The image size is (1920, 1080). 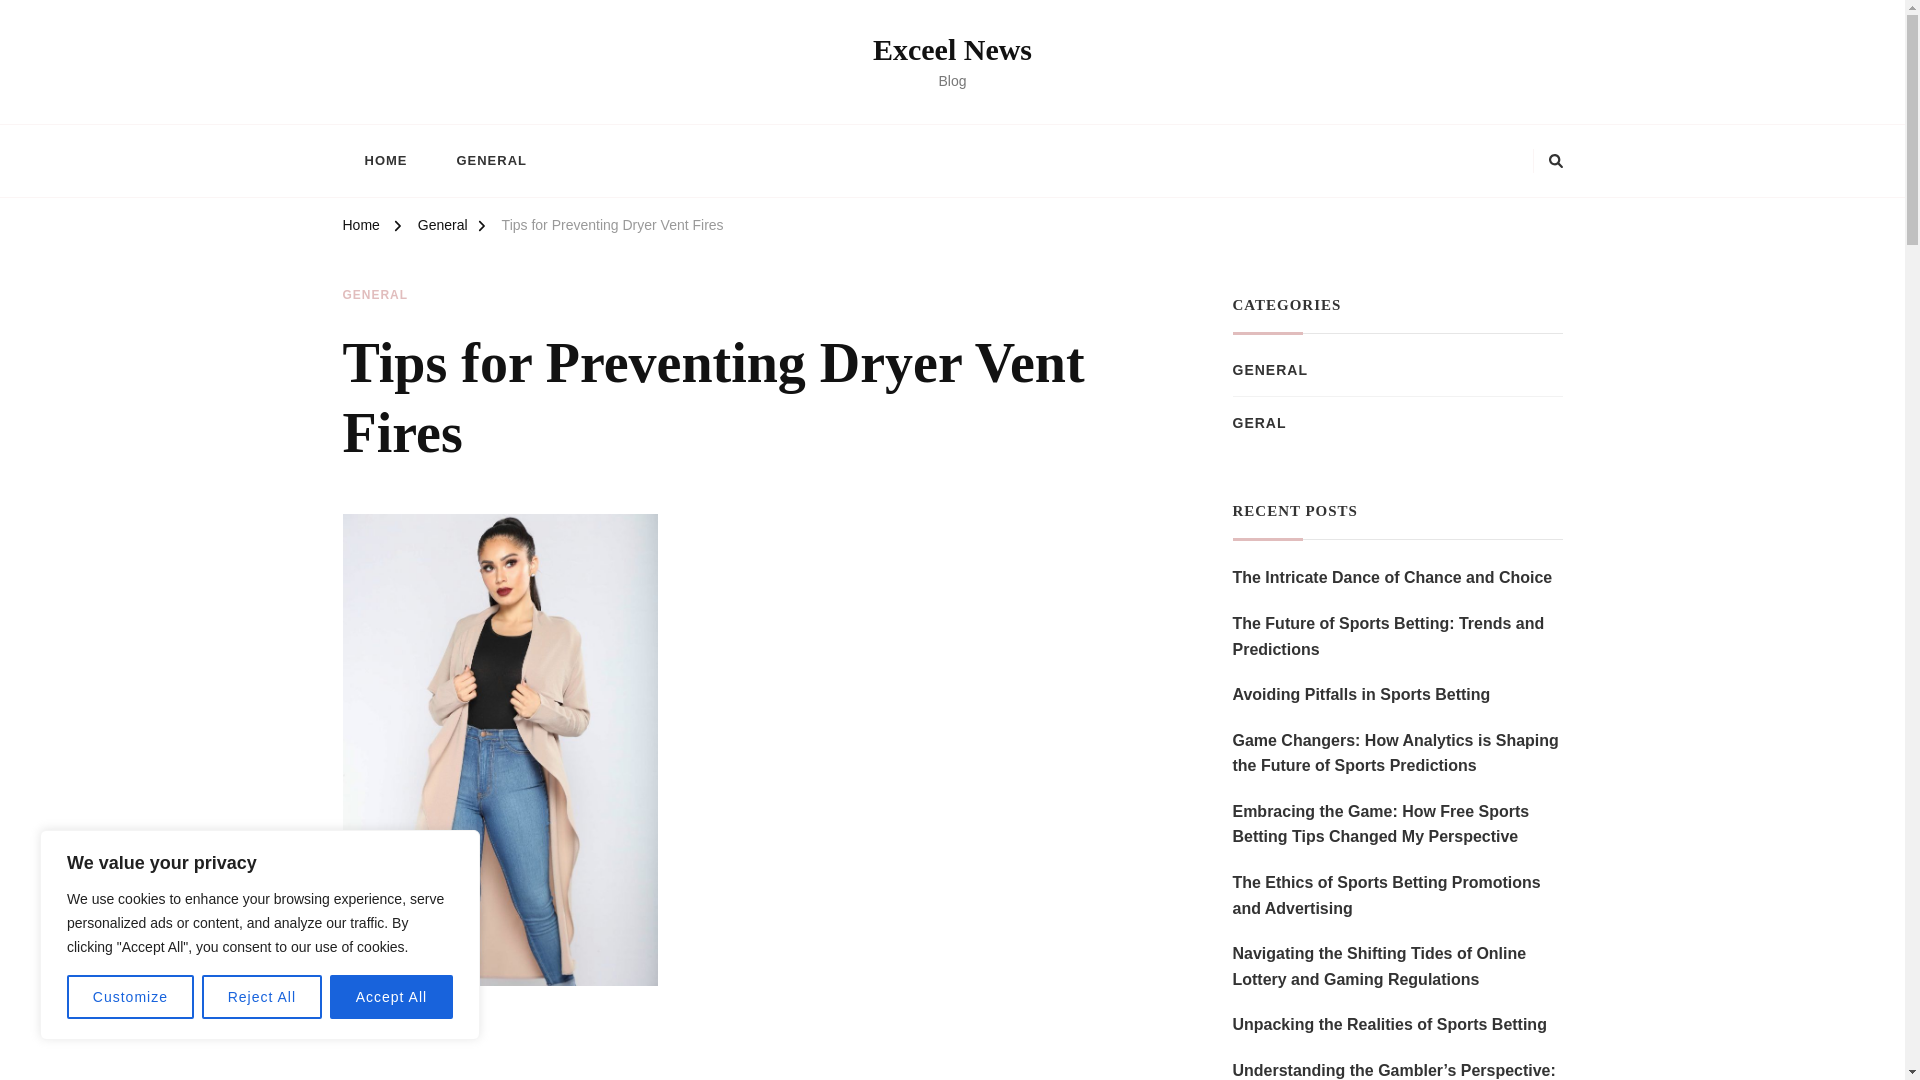 What do you see at coordinates (130, 997) in the screenshot?
I see `Customize` at bounding box center [130, 997].